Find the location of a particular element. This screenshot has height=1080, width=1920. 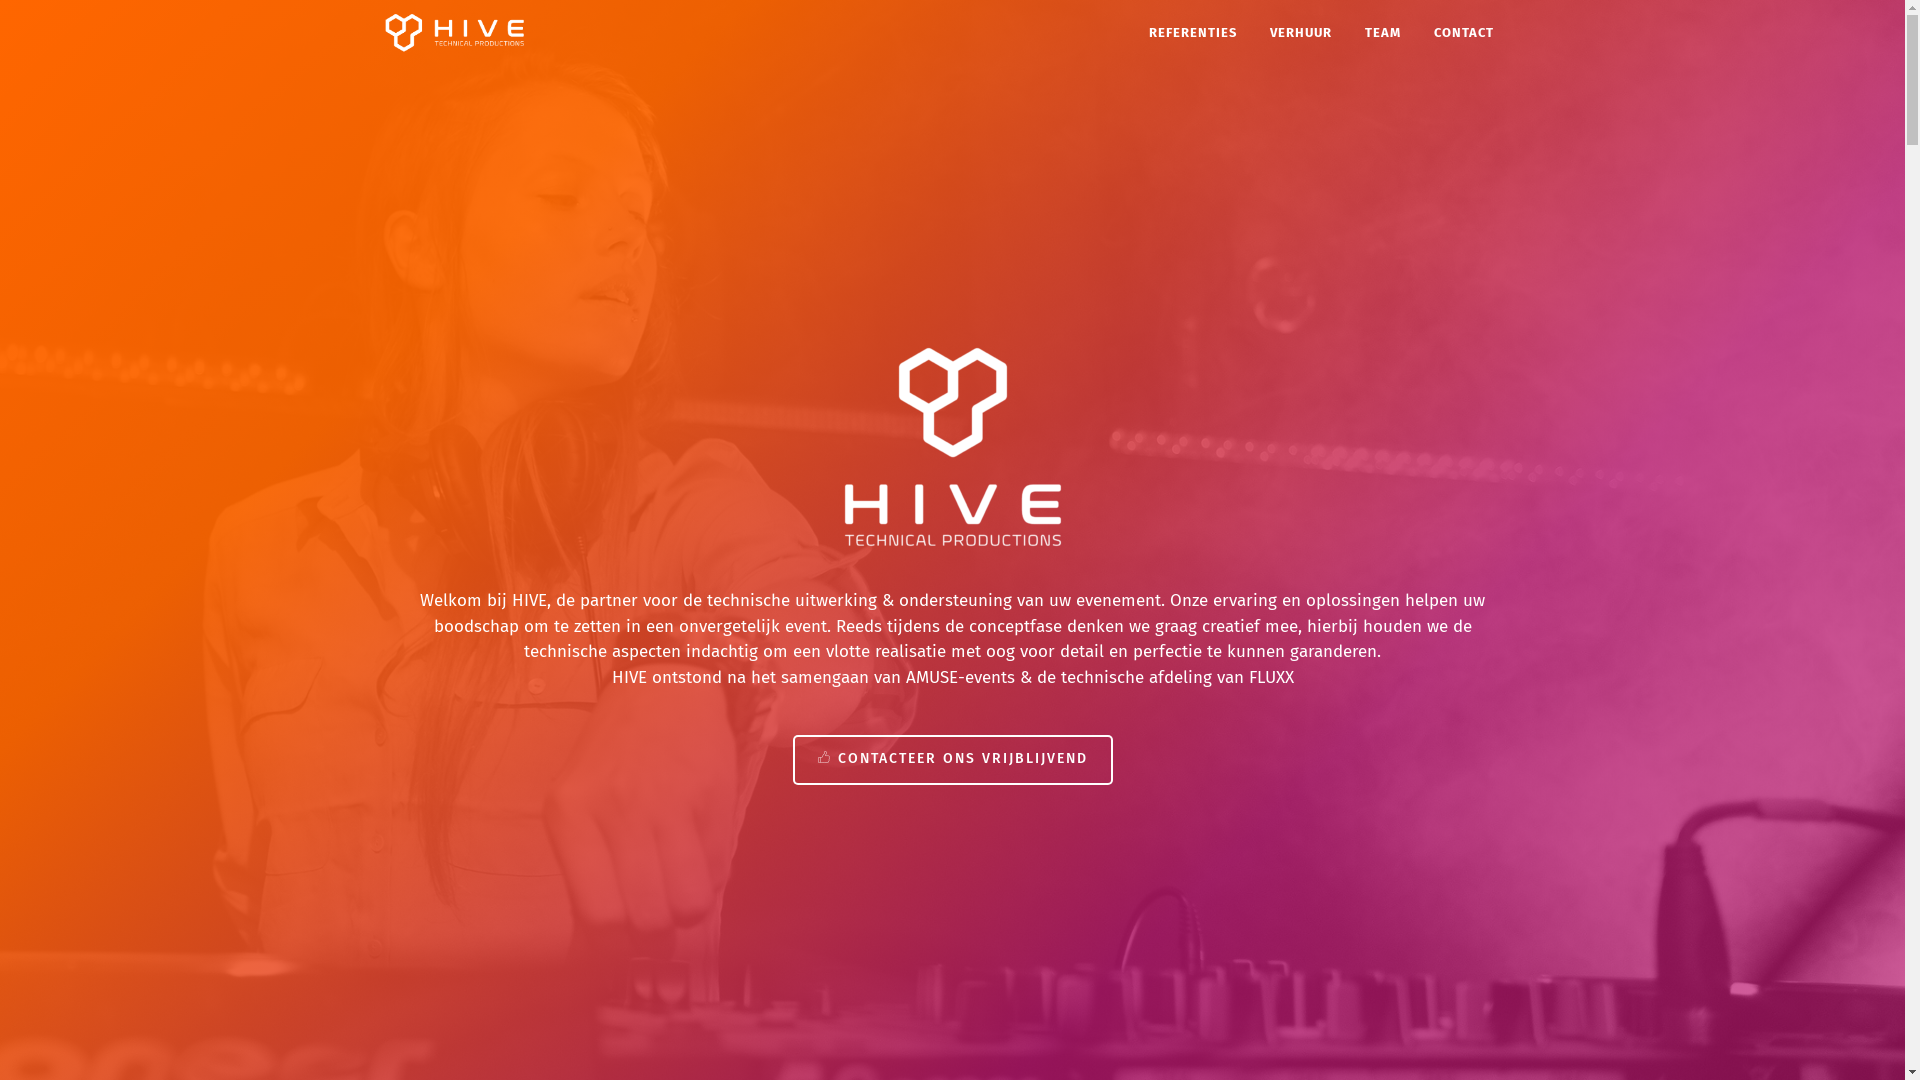

TEAM is located at coordinates (1382, 32).